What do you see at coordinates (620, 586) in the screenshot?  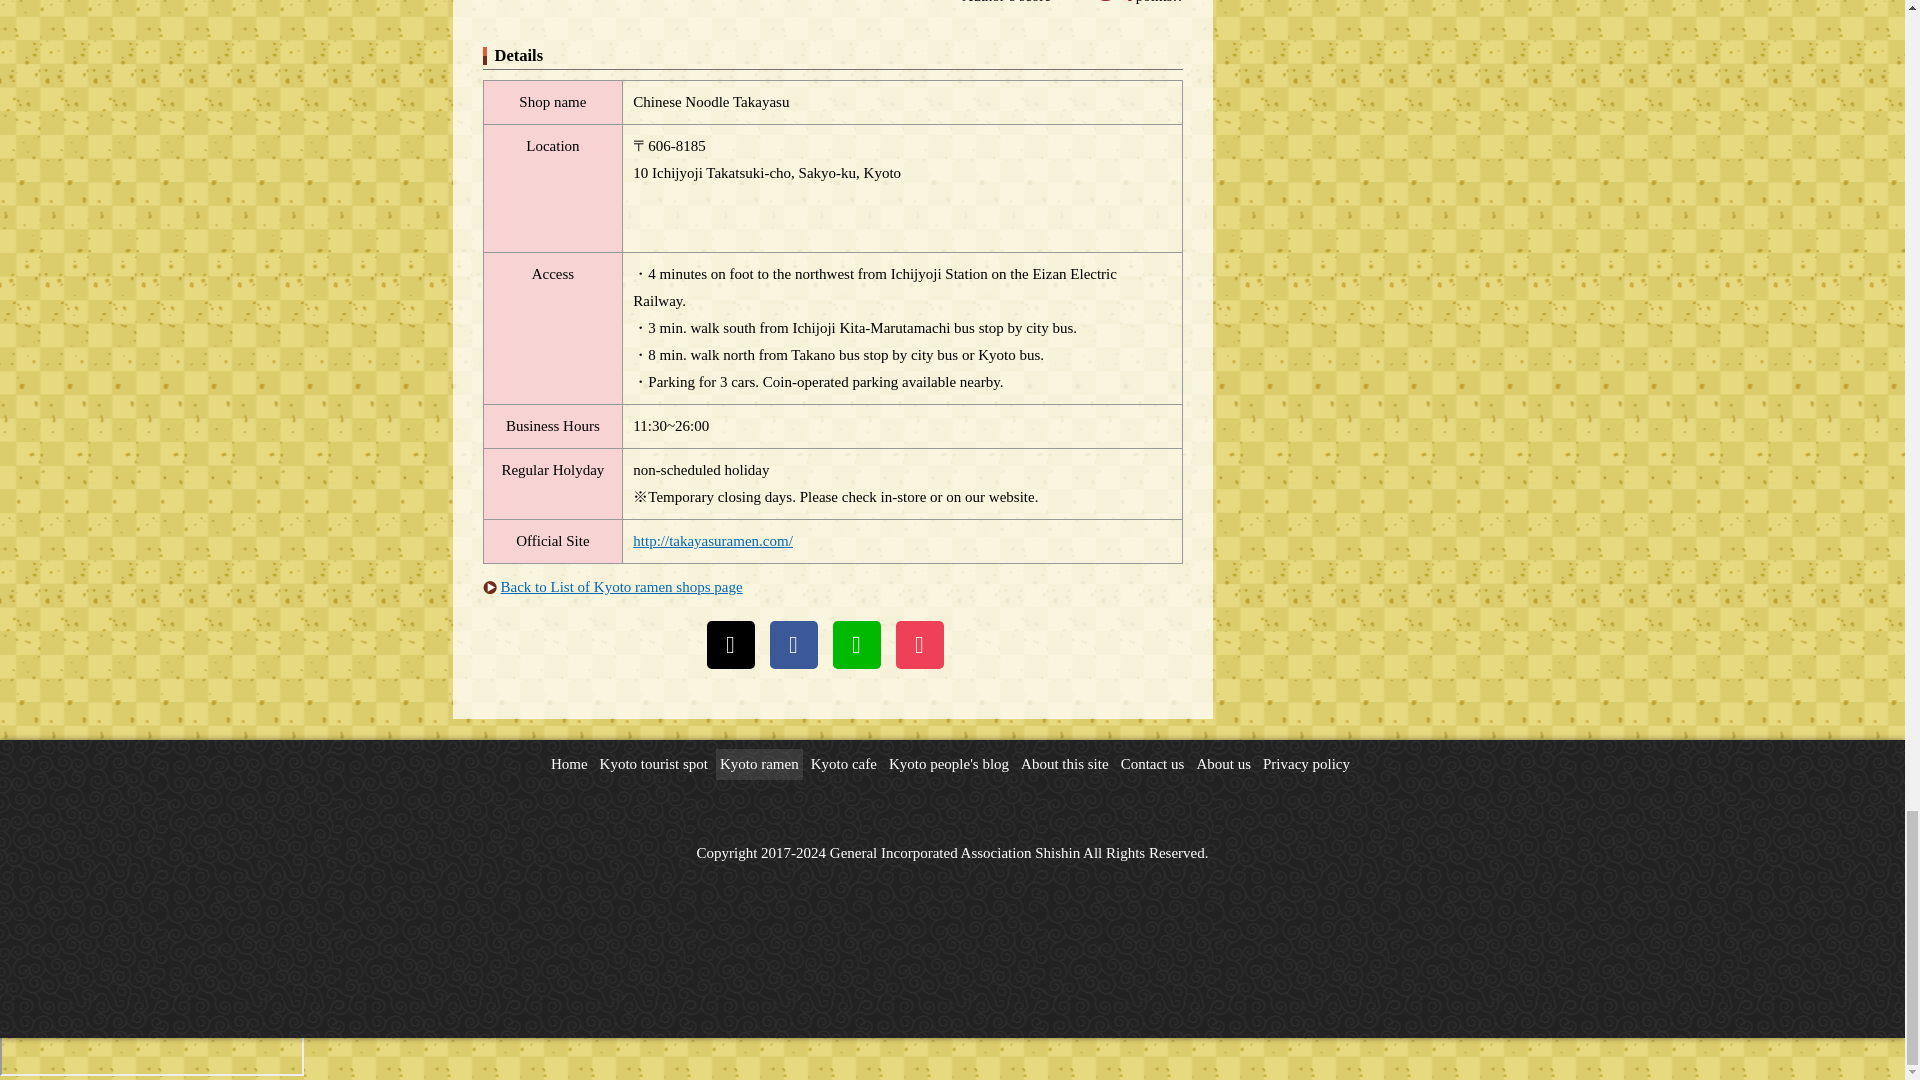 I see `Back to List of Kyoto ramen shops page` at bounding box center [620, 586].